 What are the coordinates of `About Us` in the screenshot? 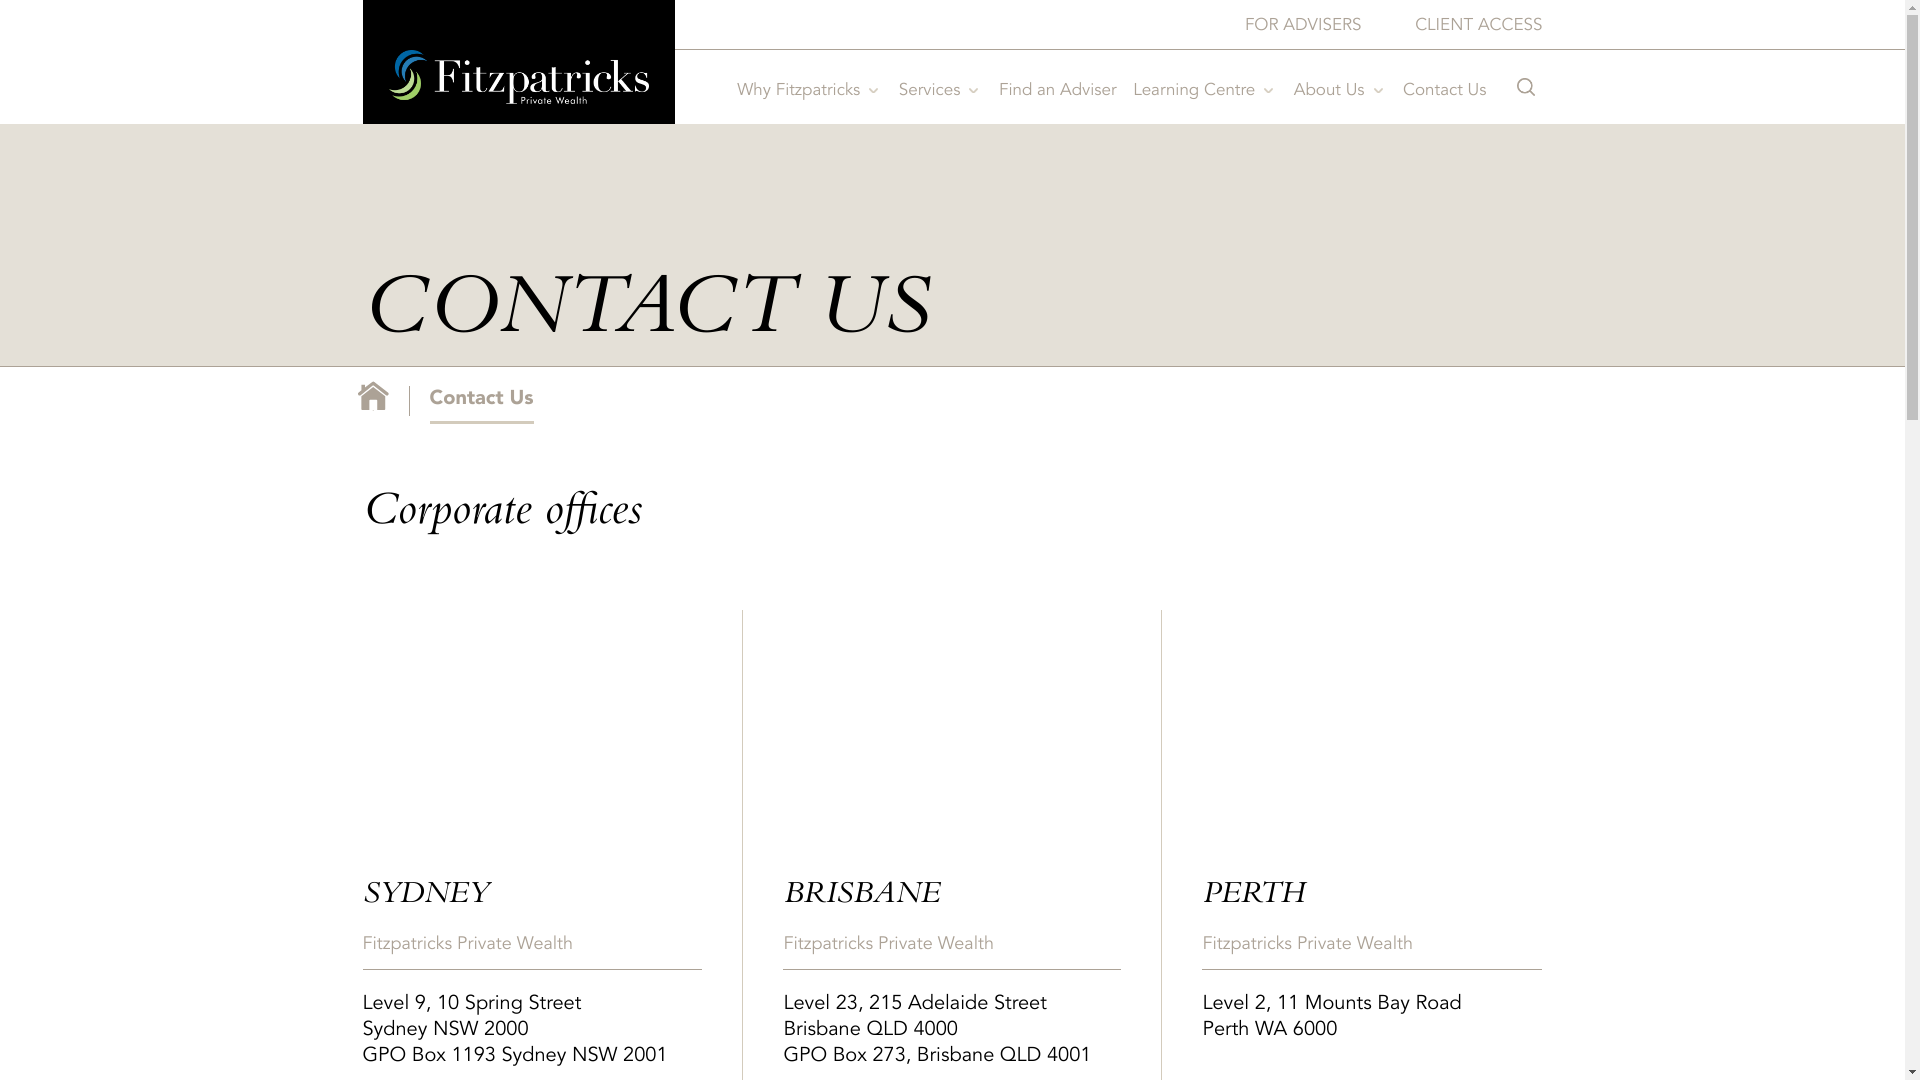 It's located at (1336, 88).